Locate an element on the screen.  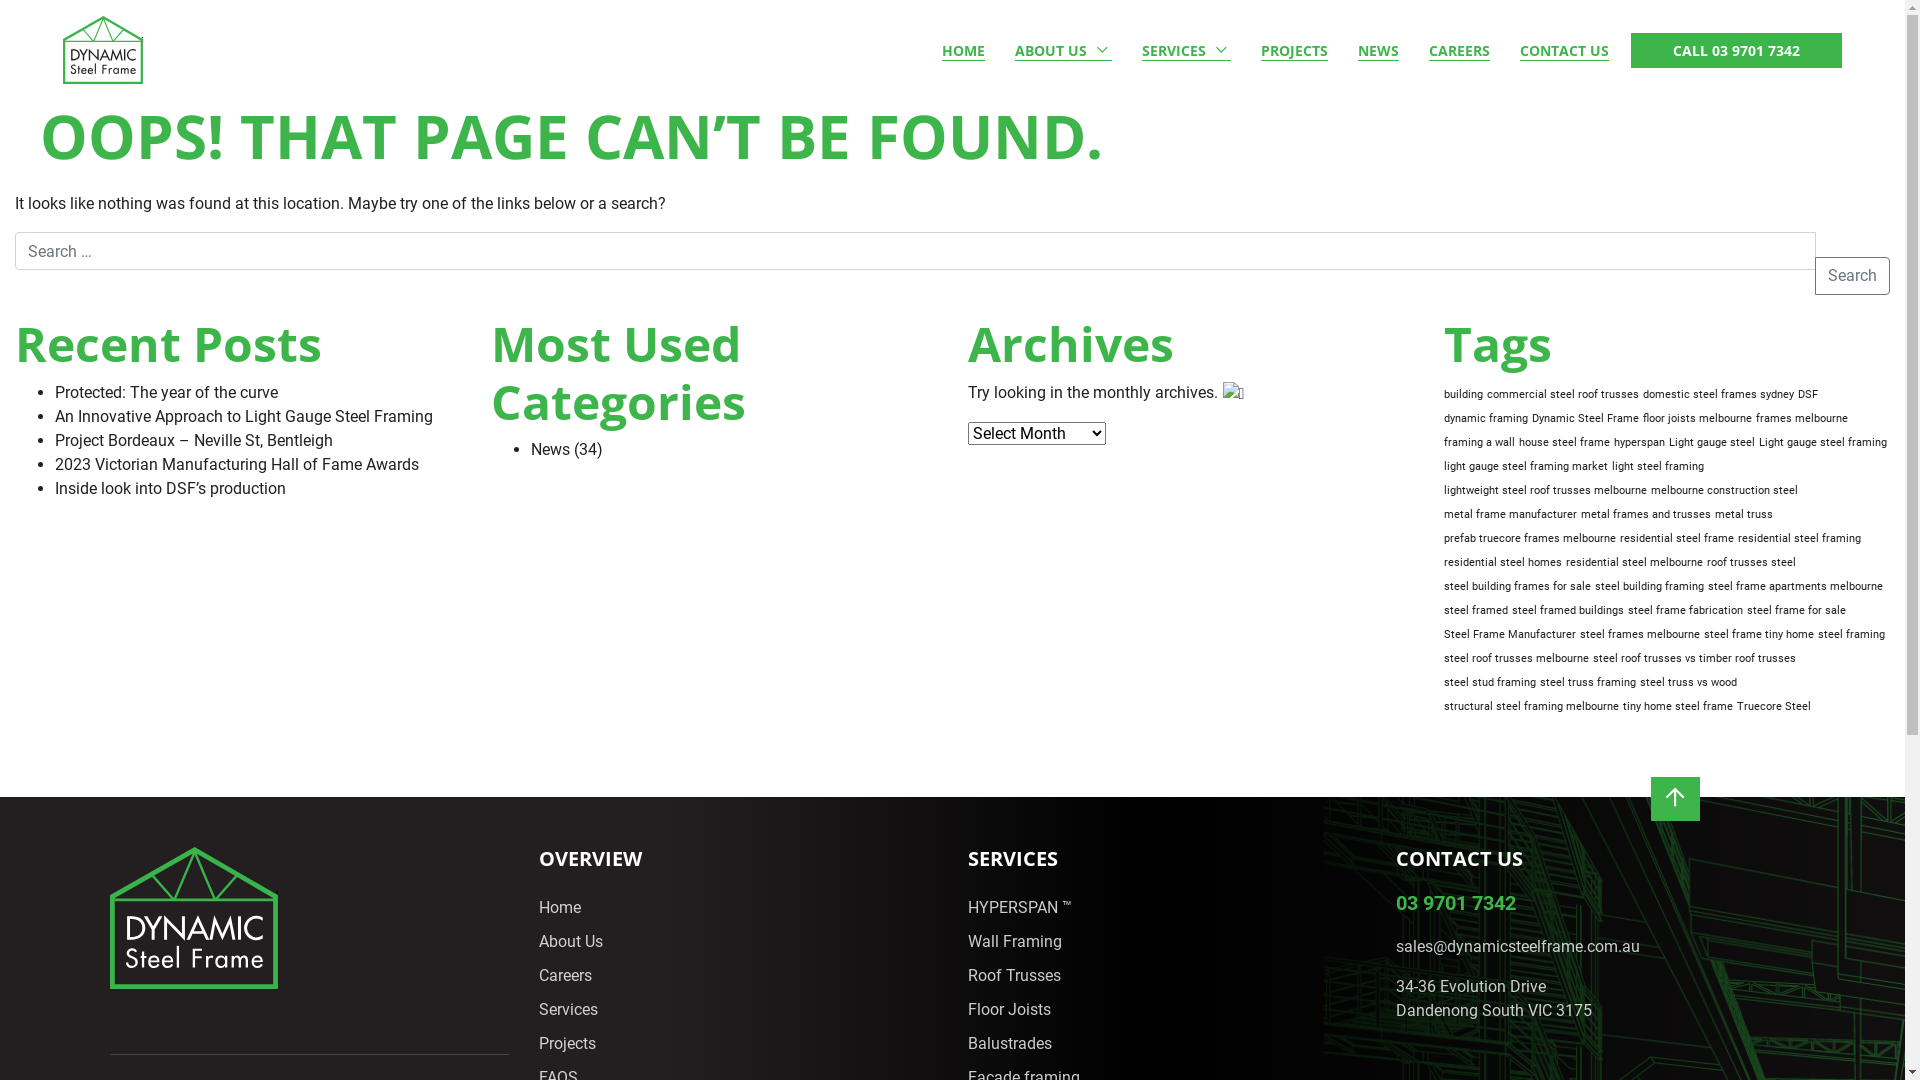
Light gauge steel is located at coordinates (1712, 443).